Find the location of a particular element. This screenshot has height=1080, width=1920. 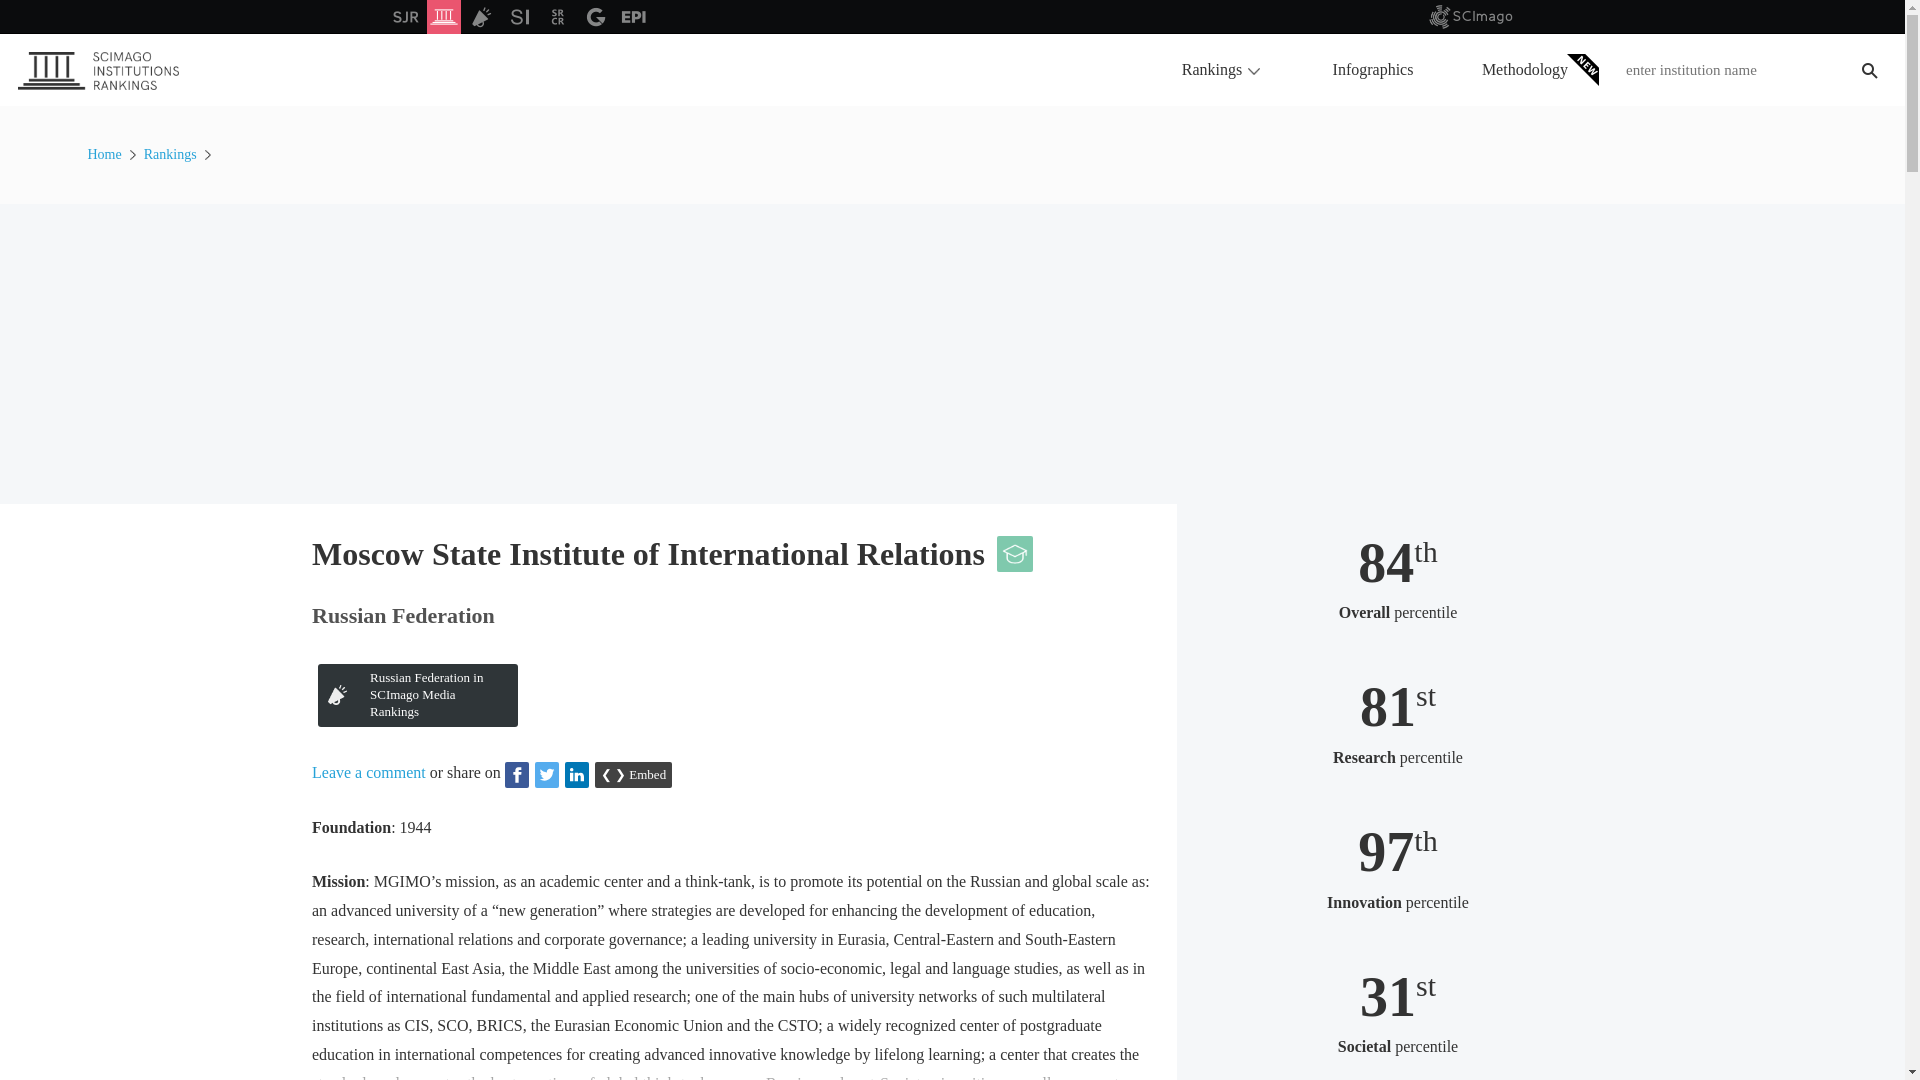

Infographics is located at coordinates (1373, 69).